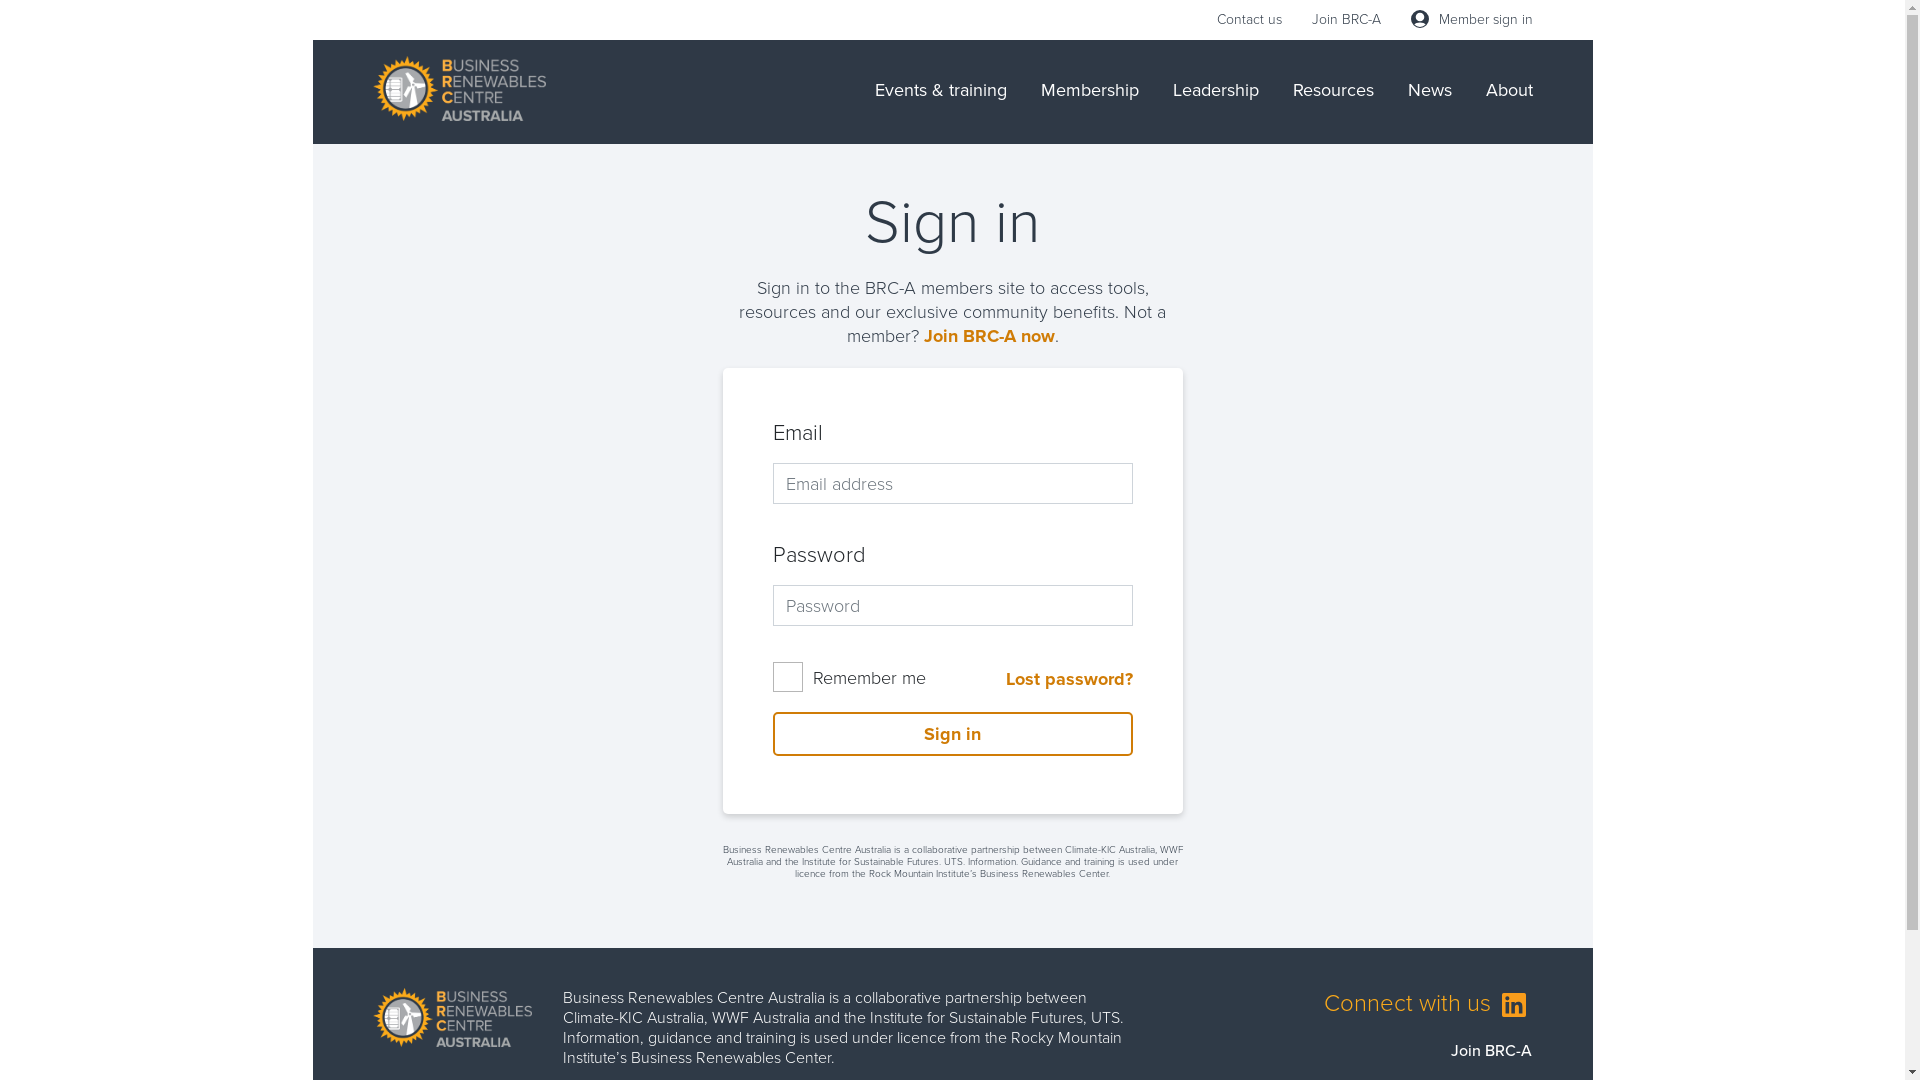 The height and width of the screenshot is (1080, 1920). Describe the element at coordinates (1471, 20) in the screenshot. I see `Member sign in` at that location.